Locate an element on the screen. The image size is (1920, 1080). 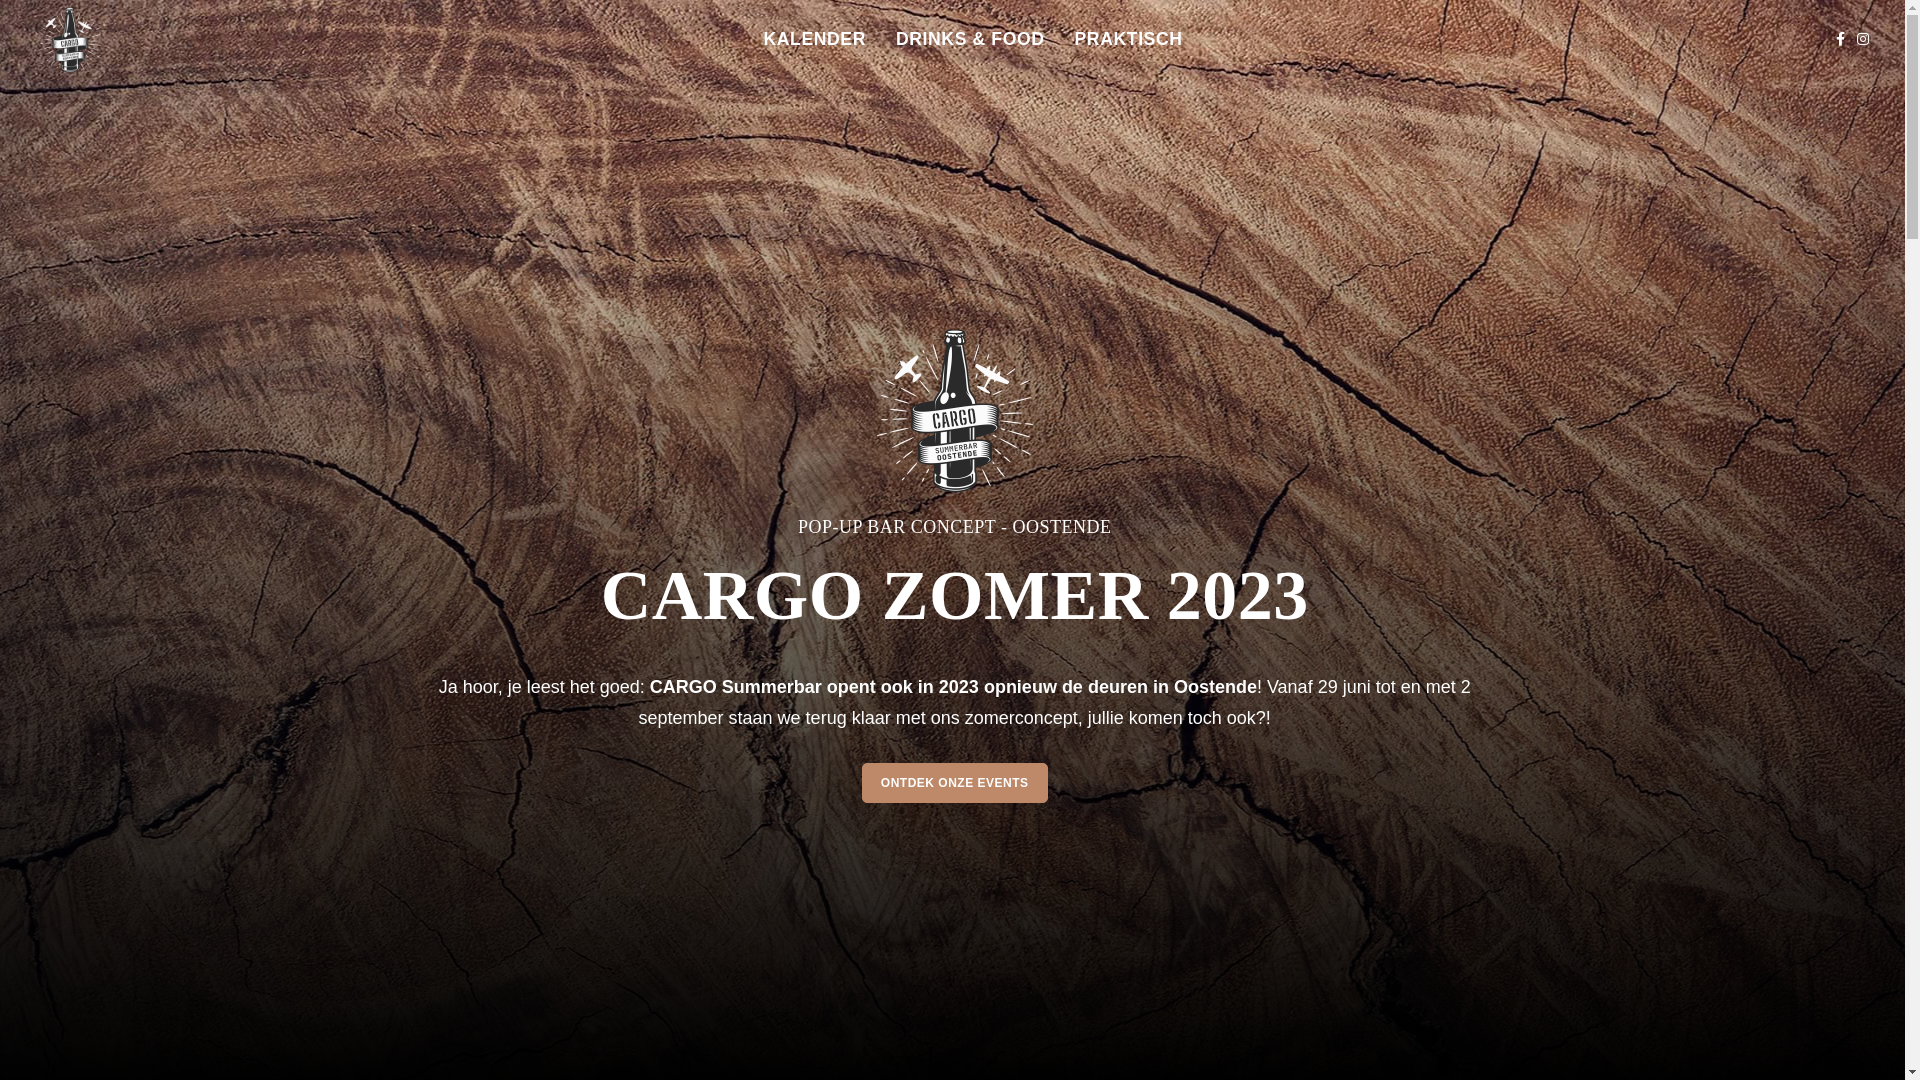
KALENDER is located at coordinates (814, 39).